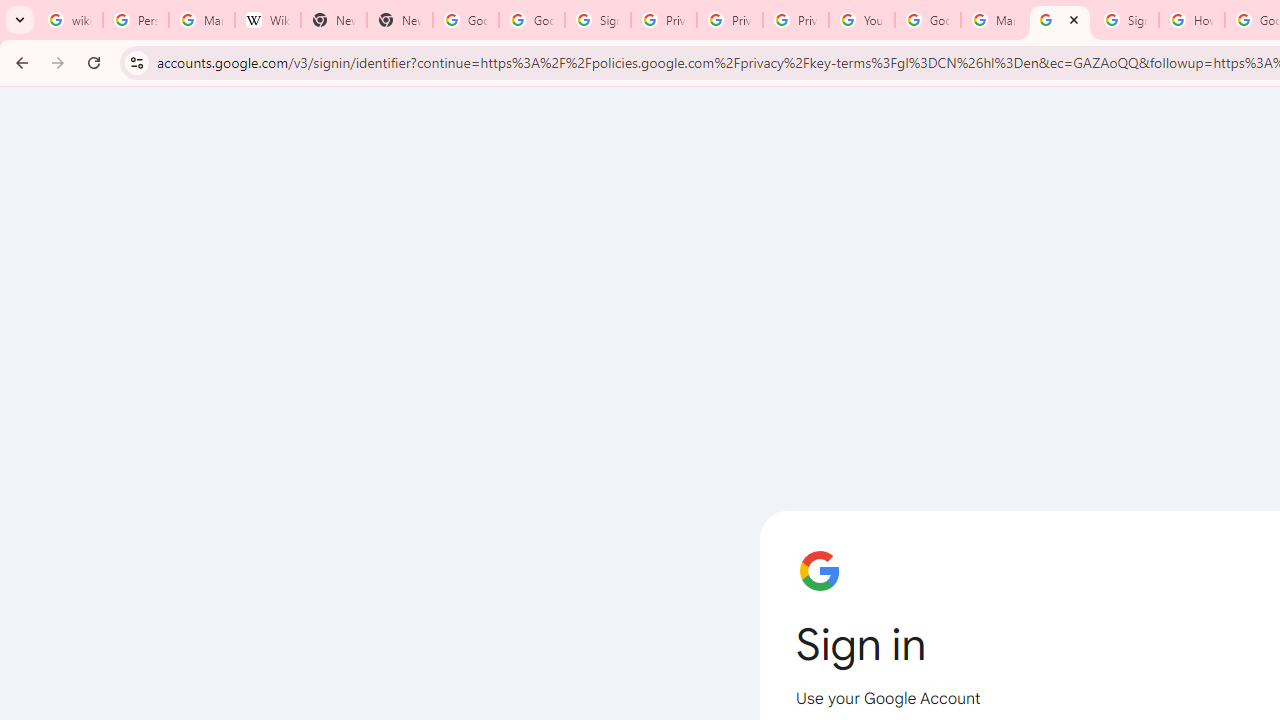 The width and height of the screenshot is (1280, 720). Describe the element at coordinates (202, 20) in the screenshot. I see `Manage your Location History - Google Search Help` at that location.